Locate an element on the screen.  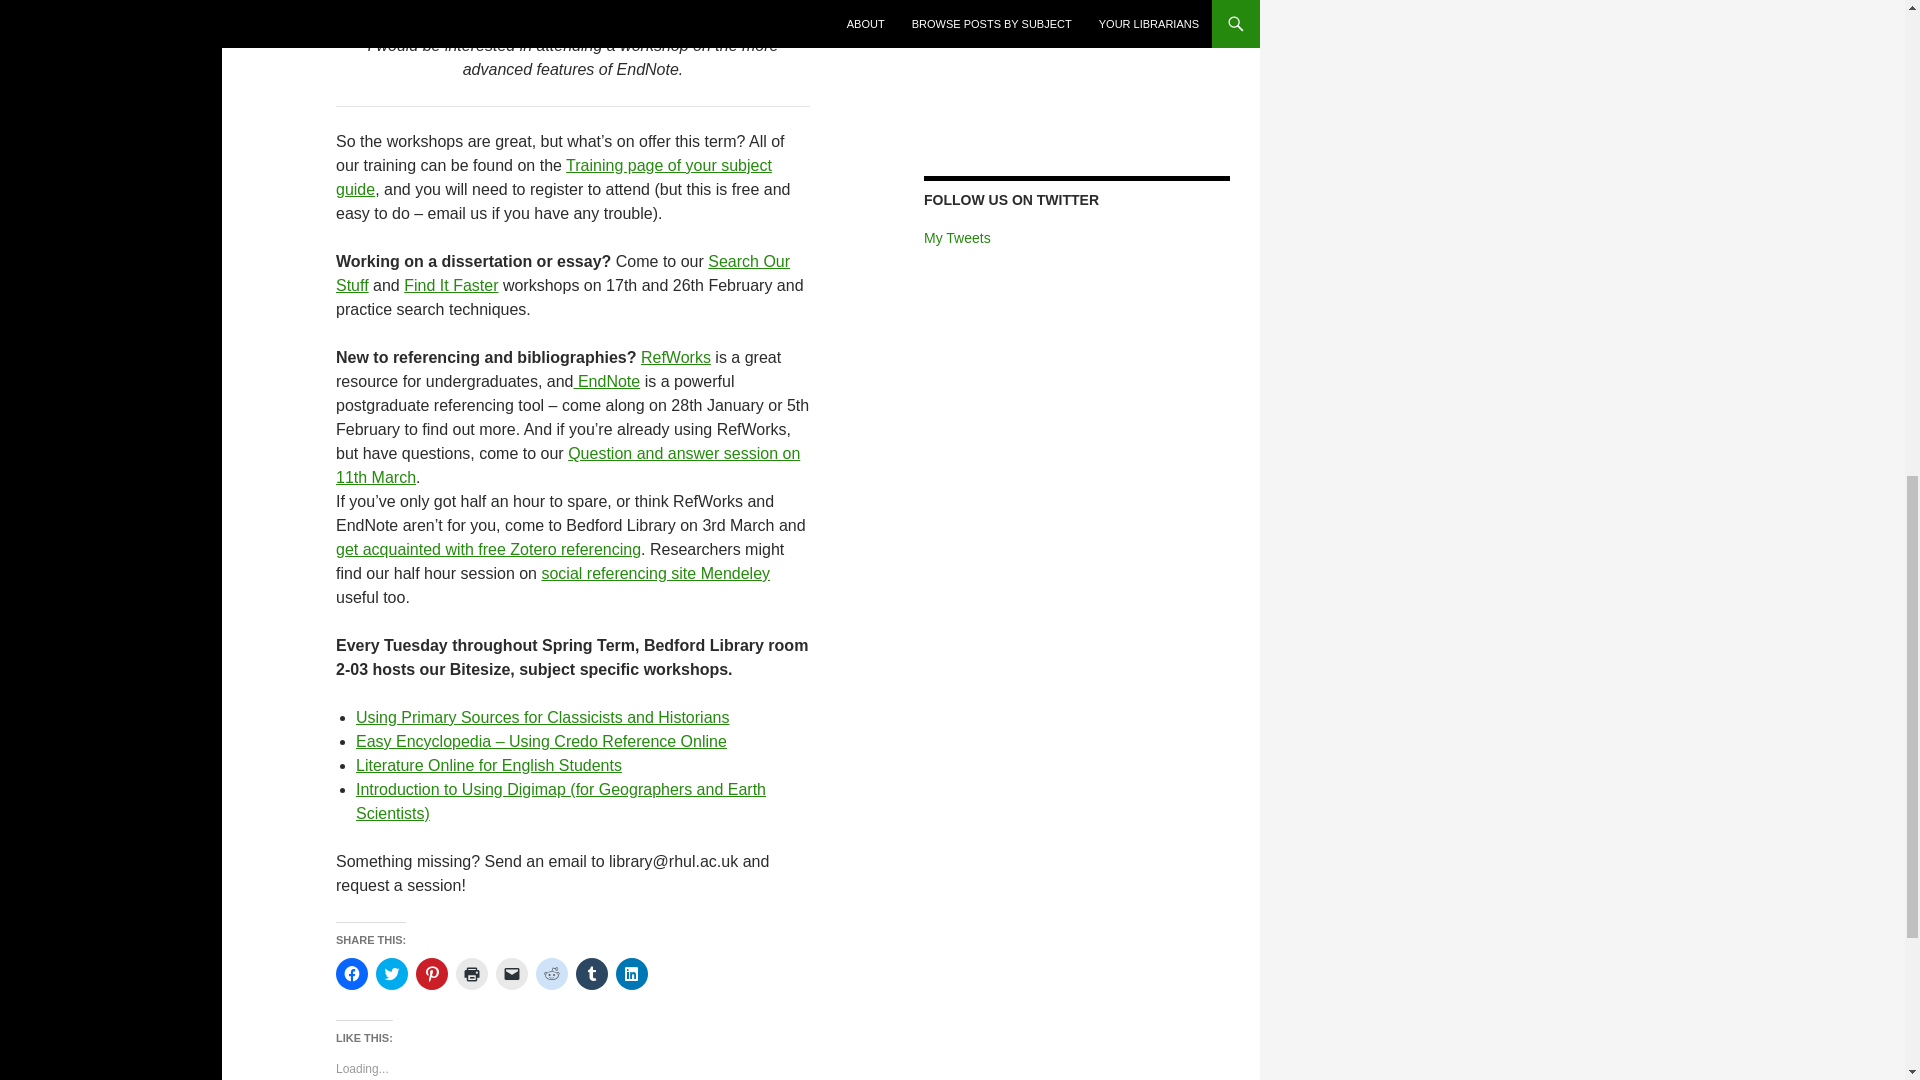
Click to share on Twitter is located at coordinates (392, 974).